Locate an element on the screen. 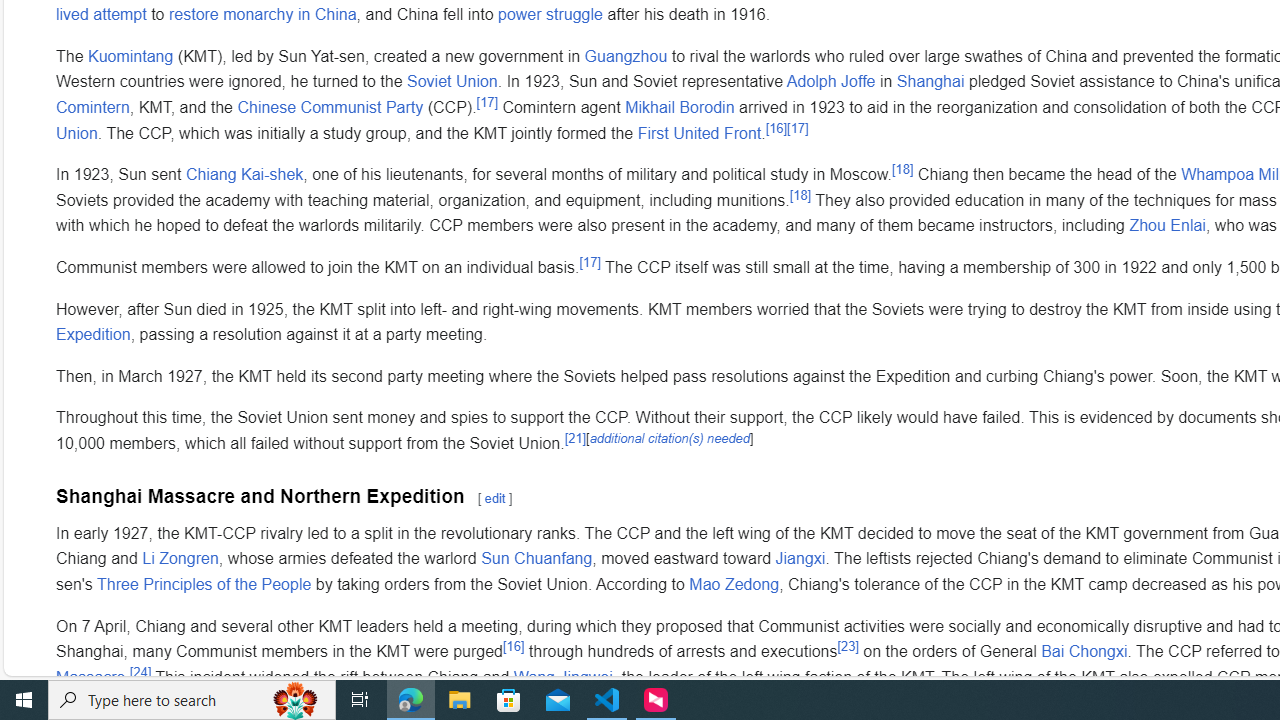  Chinese Communist Party is located at coordinates (330, 108).